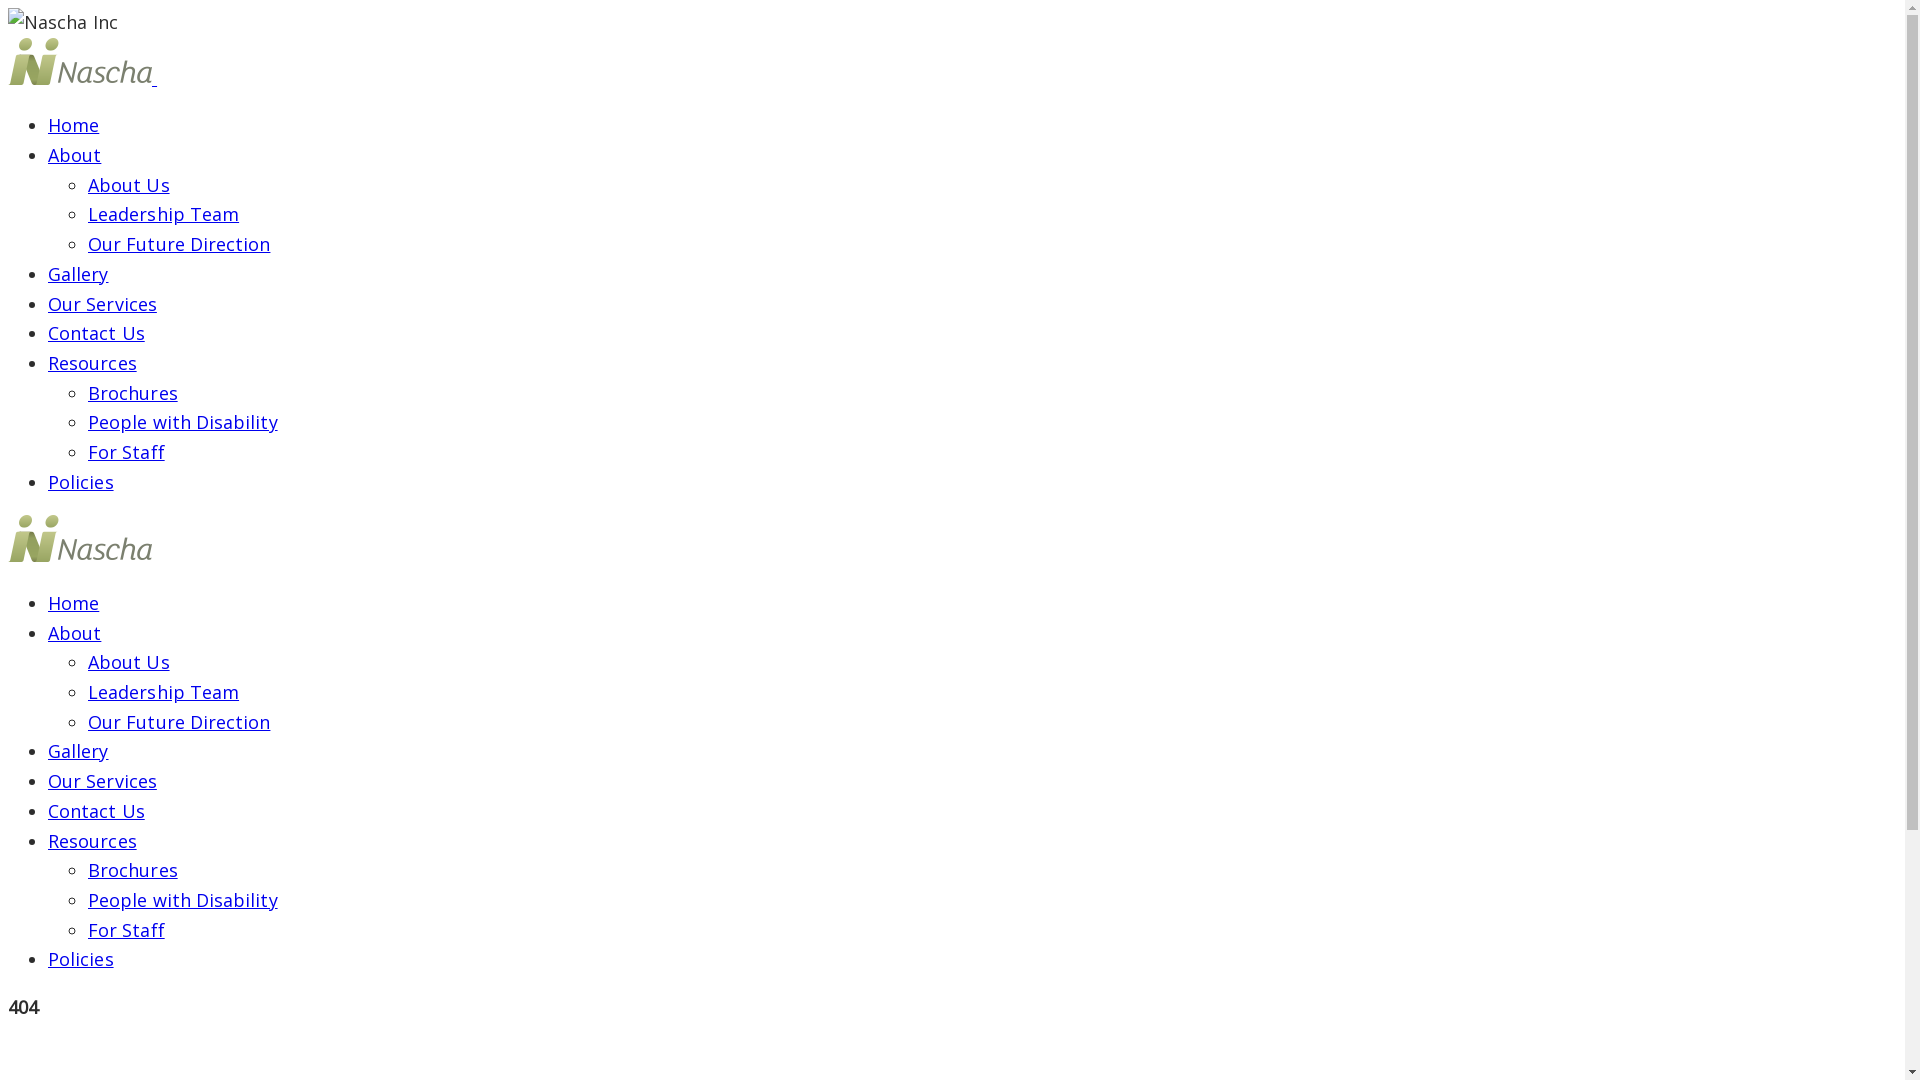 This screenshot has width=1920, height=1080. I want to click on Home, so click(74, 603).